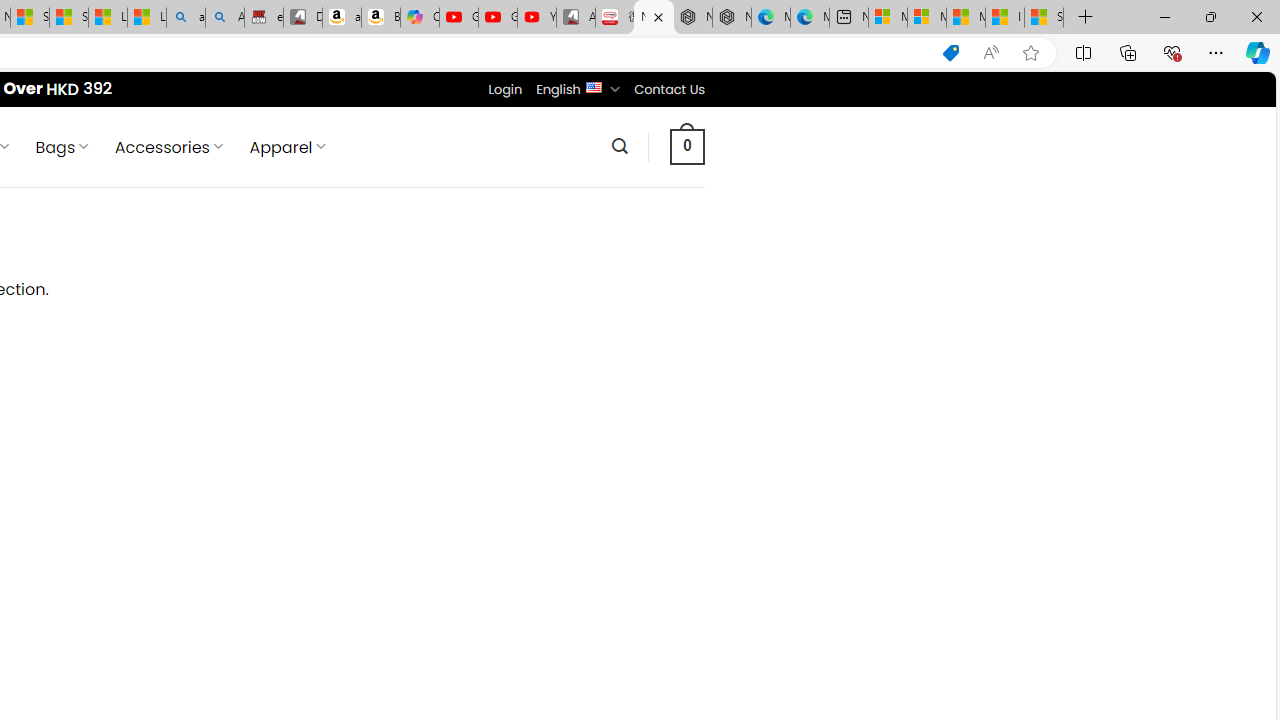 This screenshot has width=1280, height=720. What do you see at coordinates (505, 89) in the screenshot?
I see `Login` at bounding box center [505, 89].